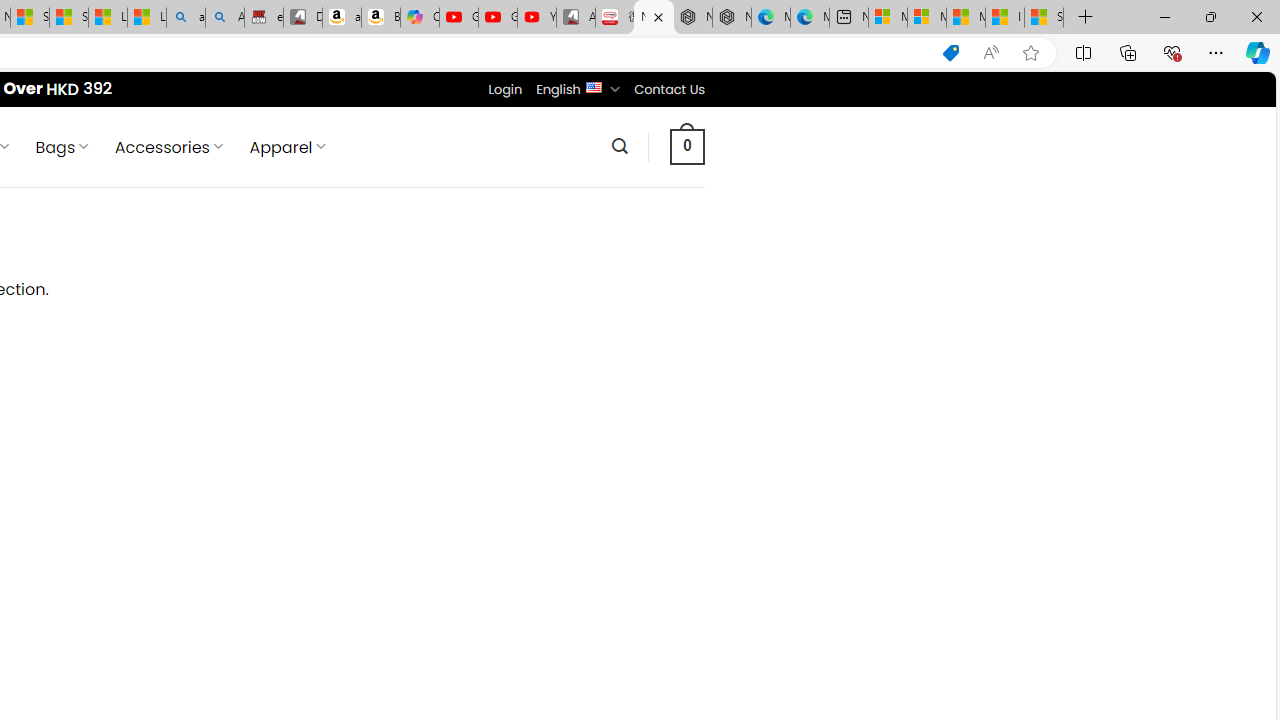 This screenshot has width=1280, height=720. What do you see at coordinates (505, 89) in the screenshot?
I see `Login` at bounding box center [505, 89].